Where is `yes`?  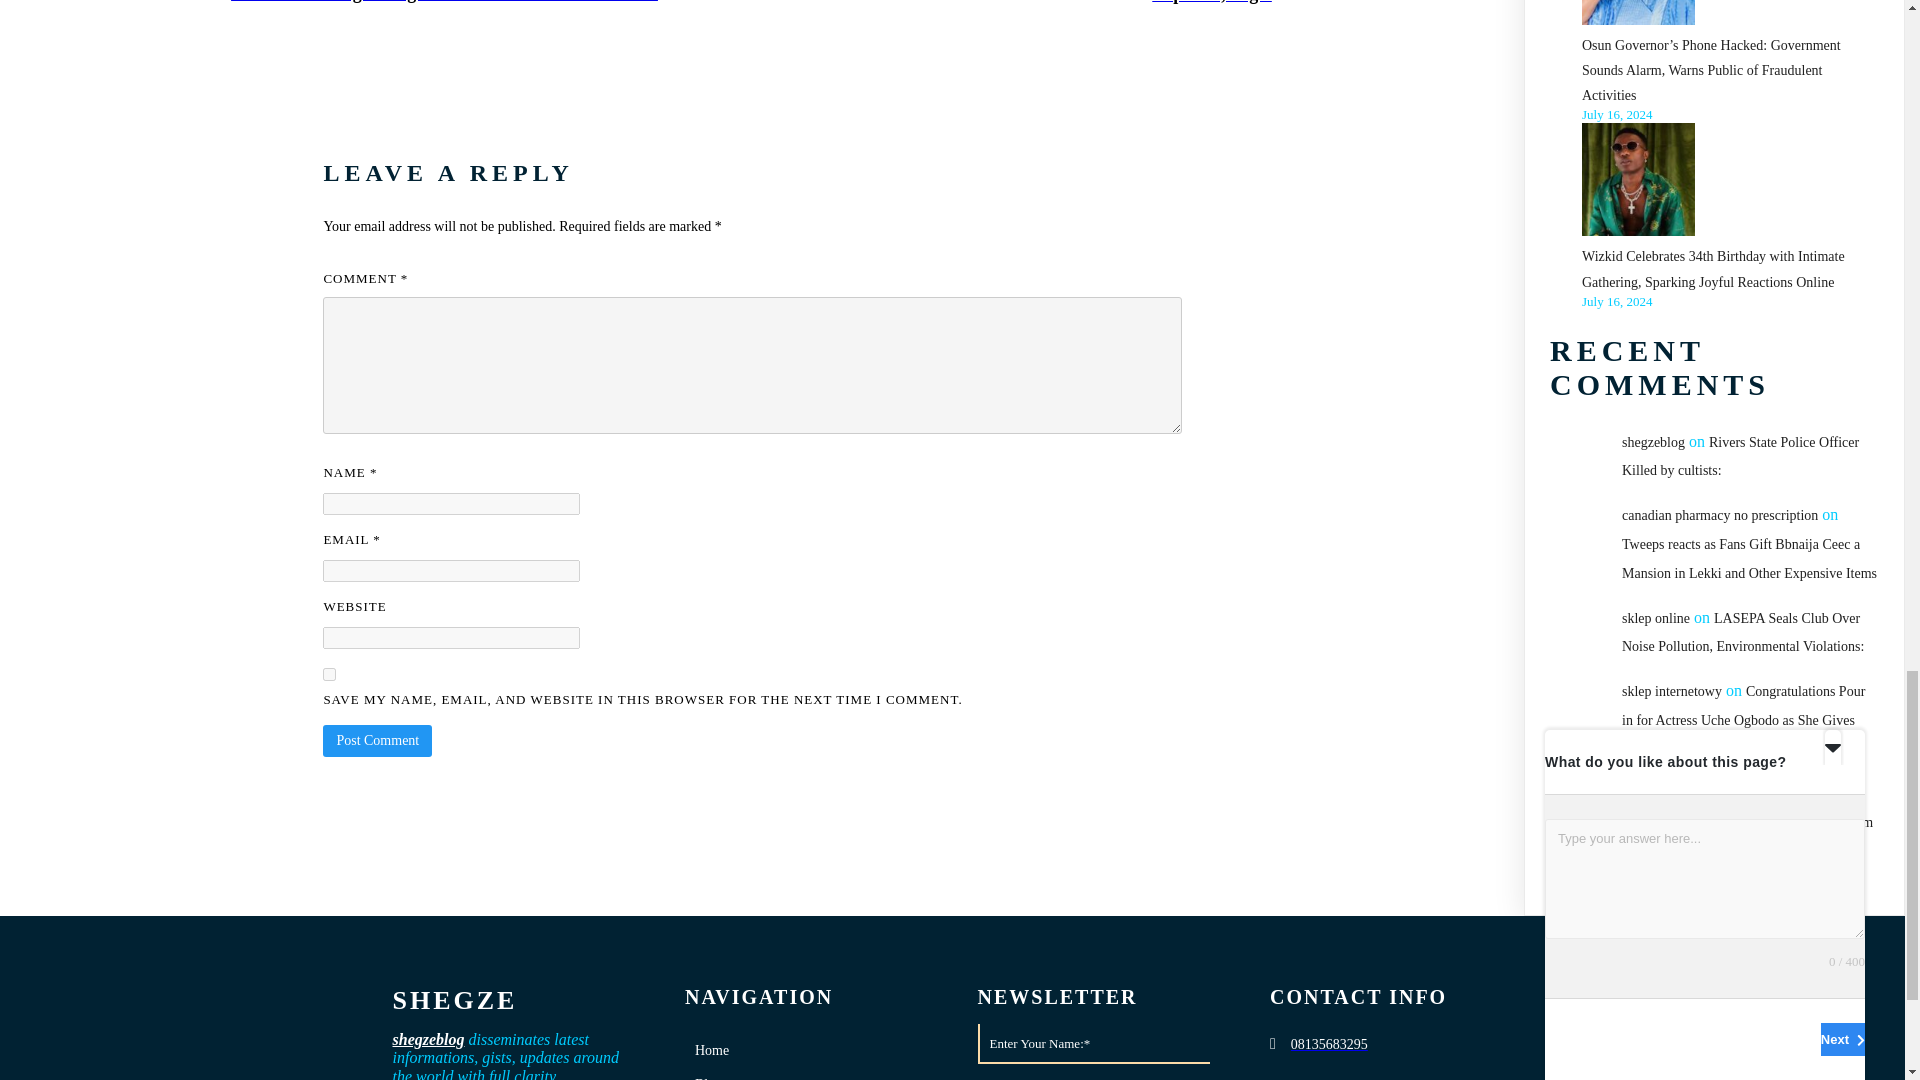 yes is located at coordinates (329, 674).